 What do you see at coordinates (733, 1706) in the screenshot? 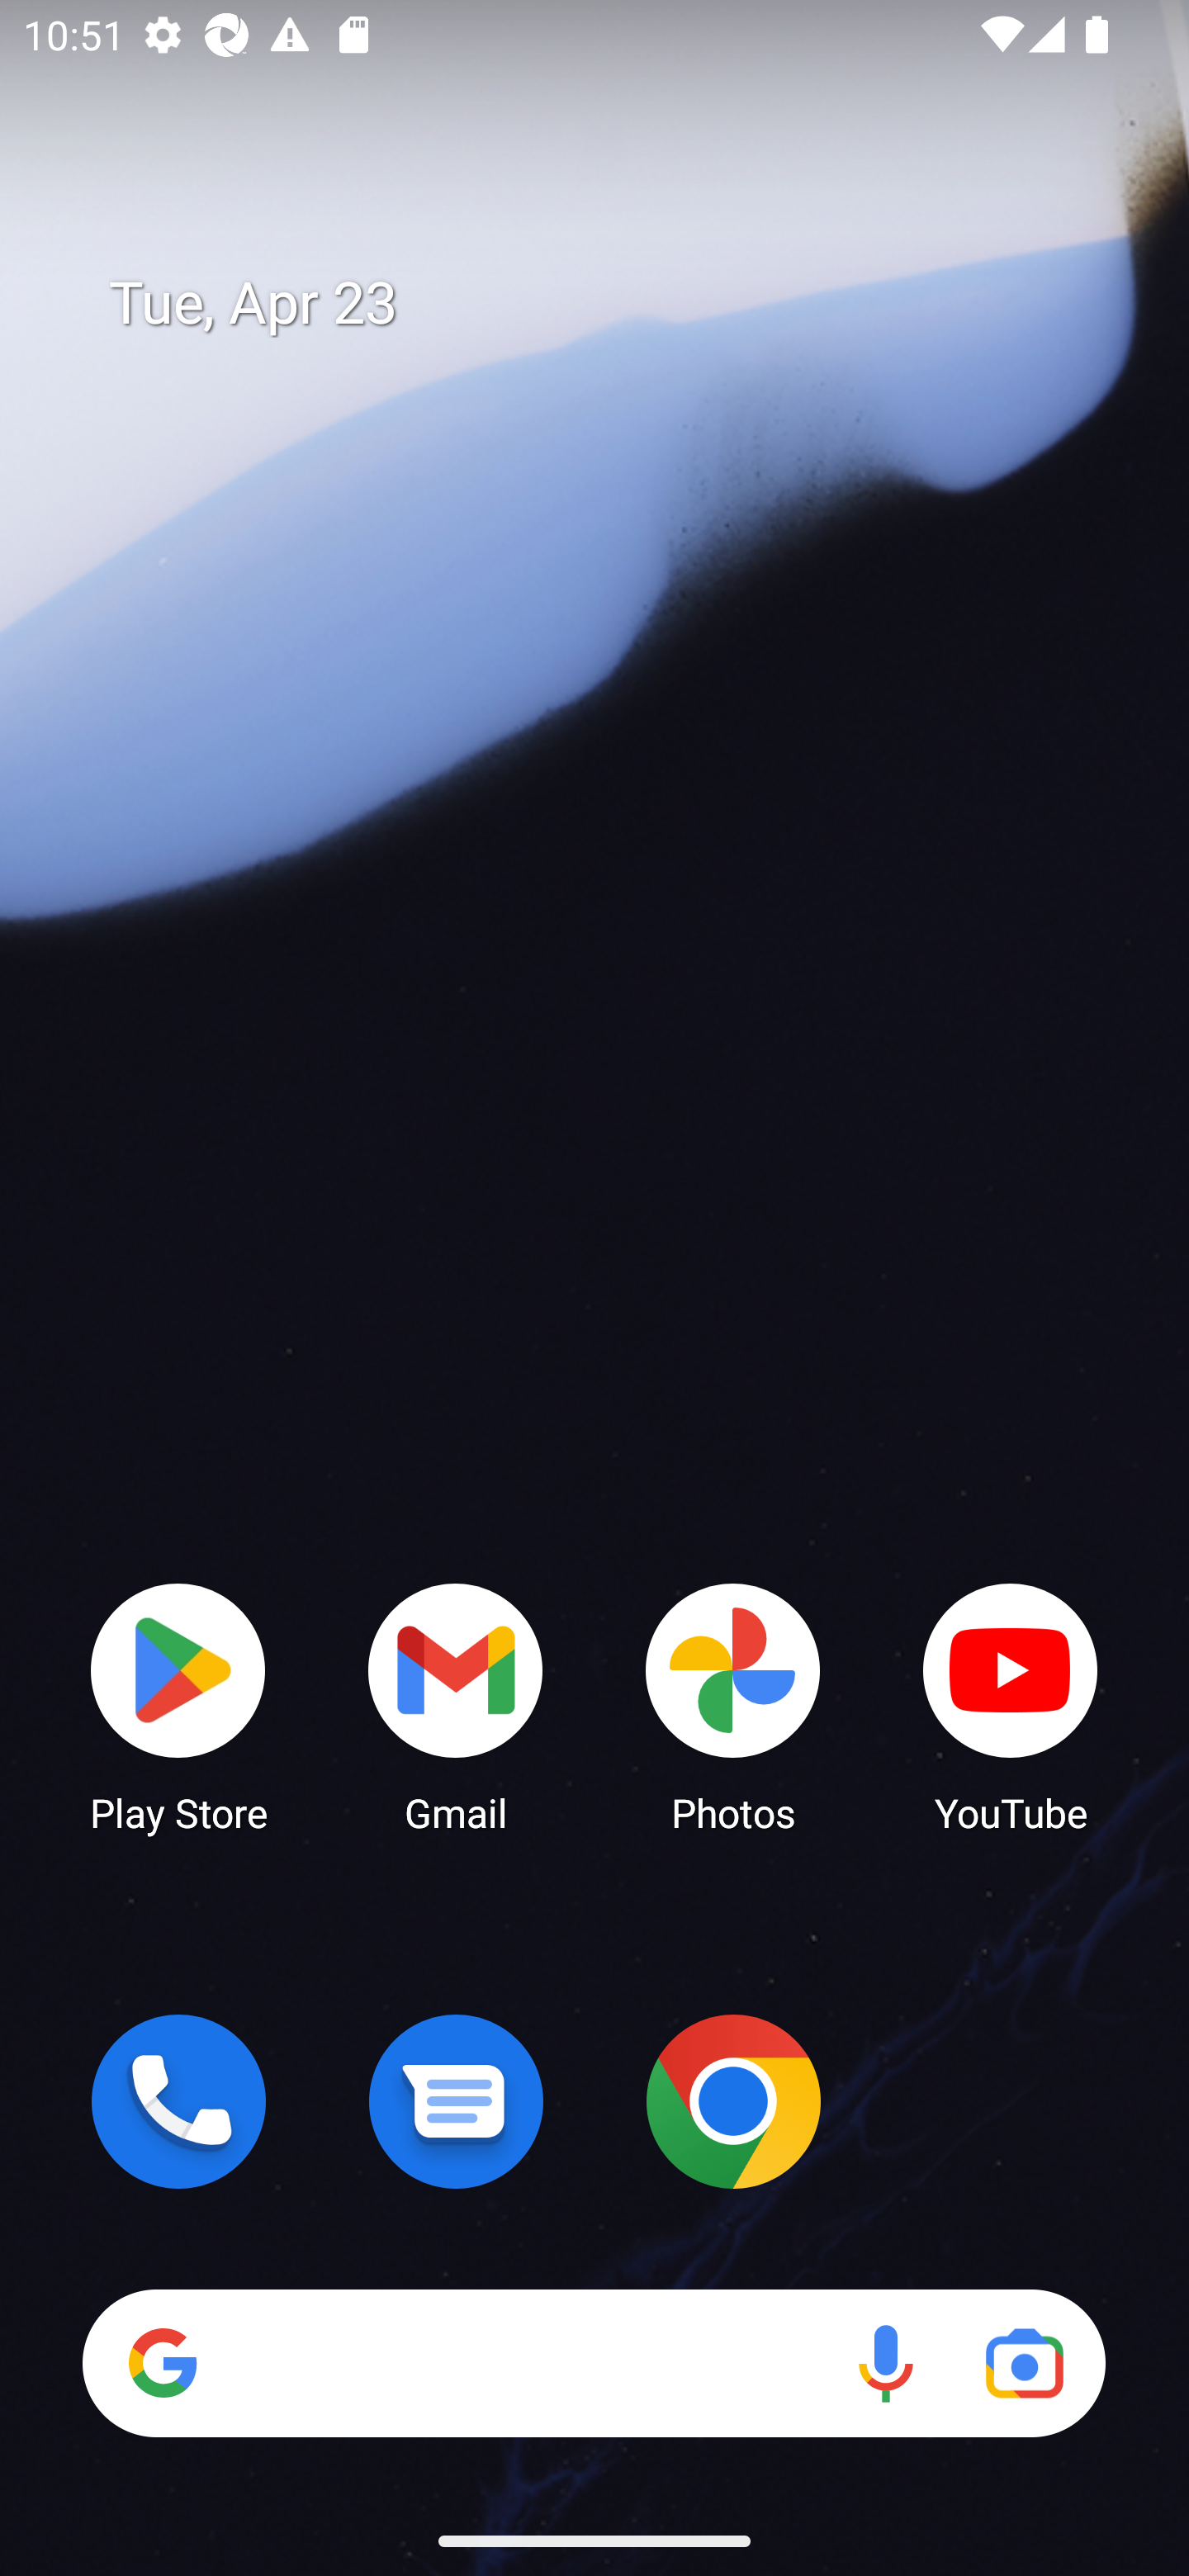
I see `Photos` at bounding box center [733, 1706].